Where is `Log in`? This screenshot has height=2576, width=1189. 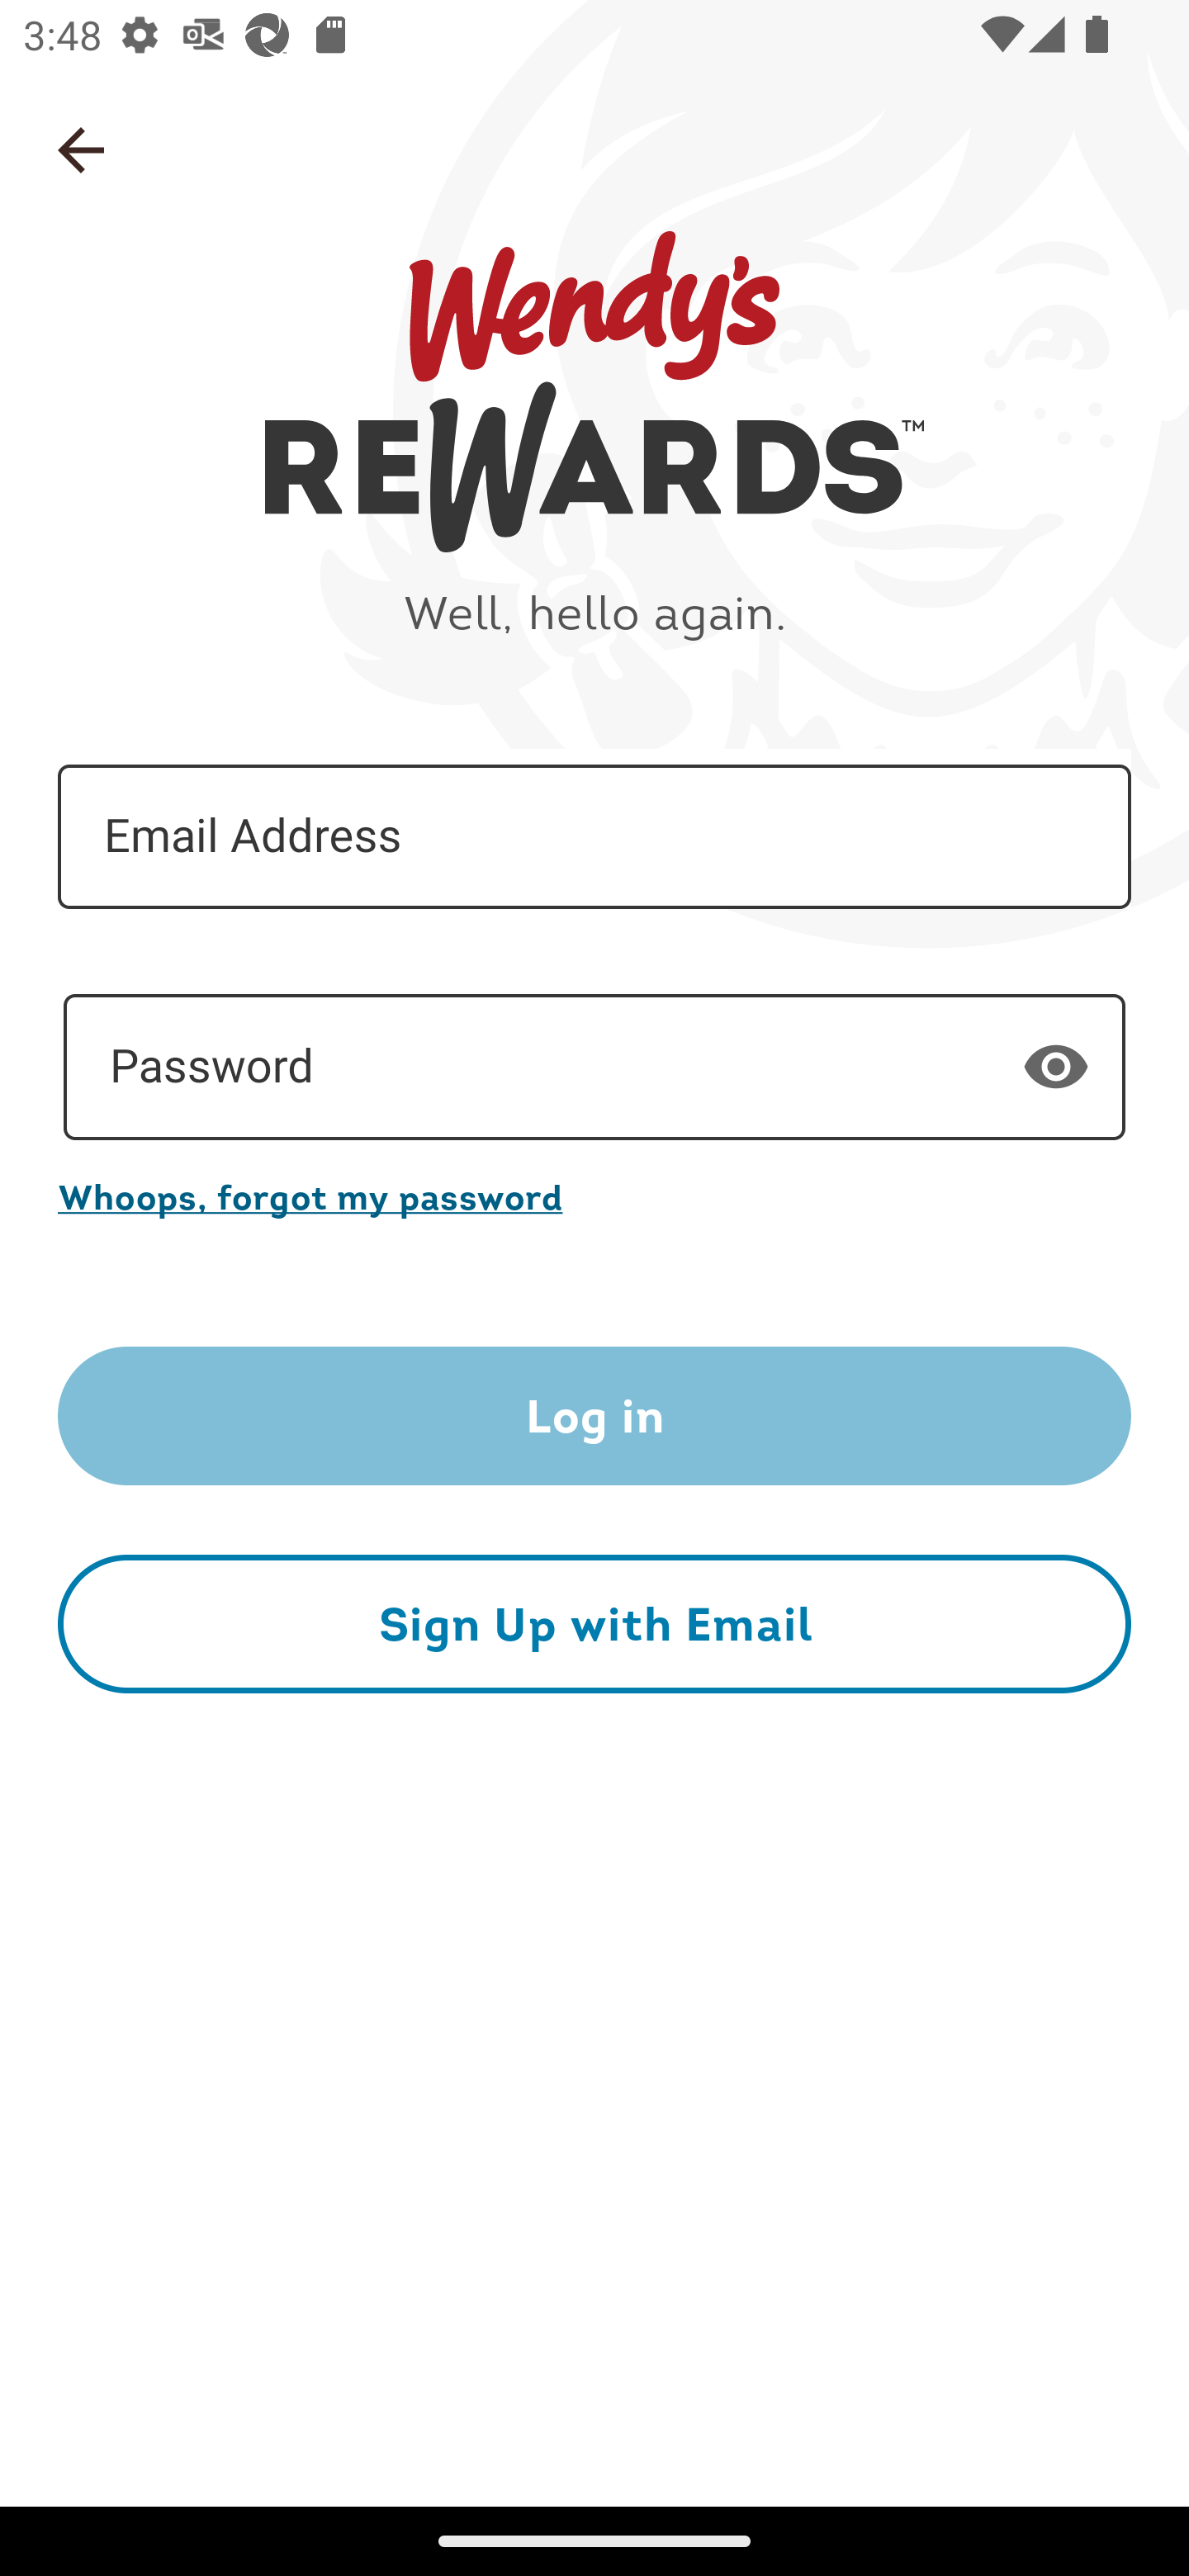
Log in is located at coordinates (594, 1417).